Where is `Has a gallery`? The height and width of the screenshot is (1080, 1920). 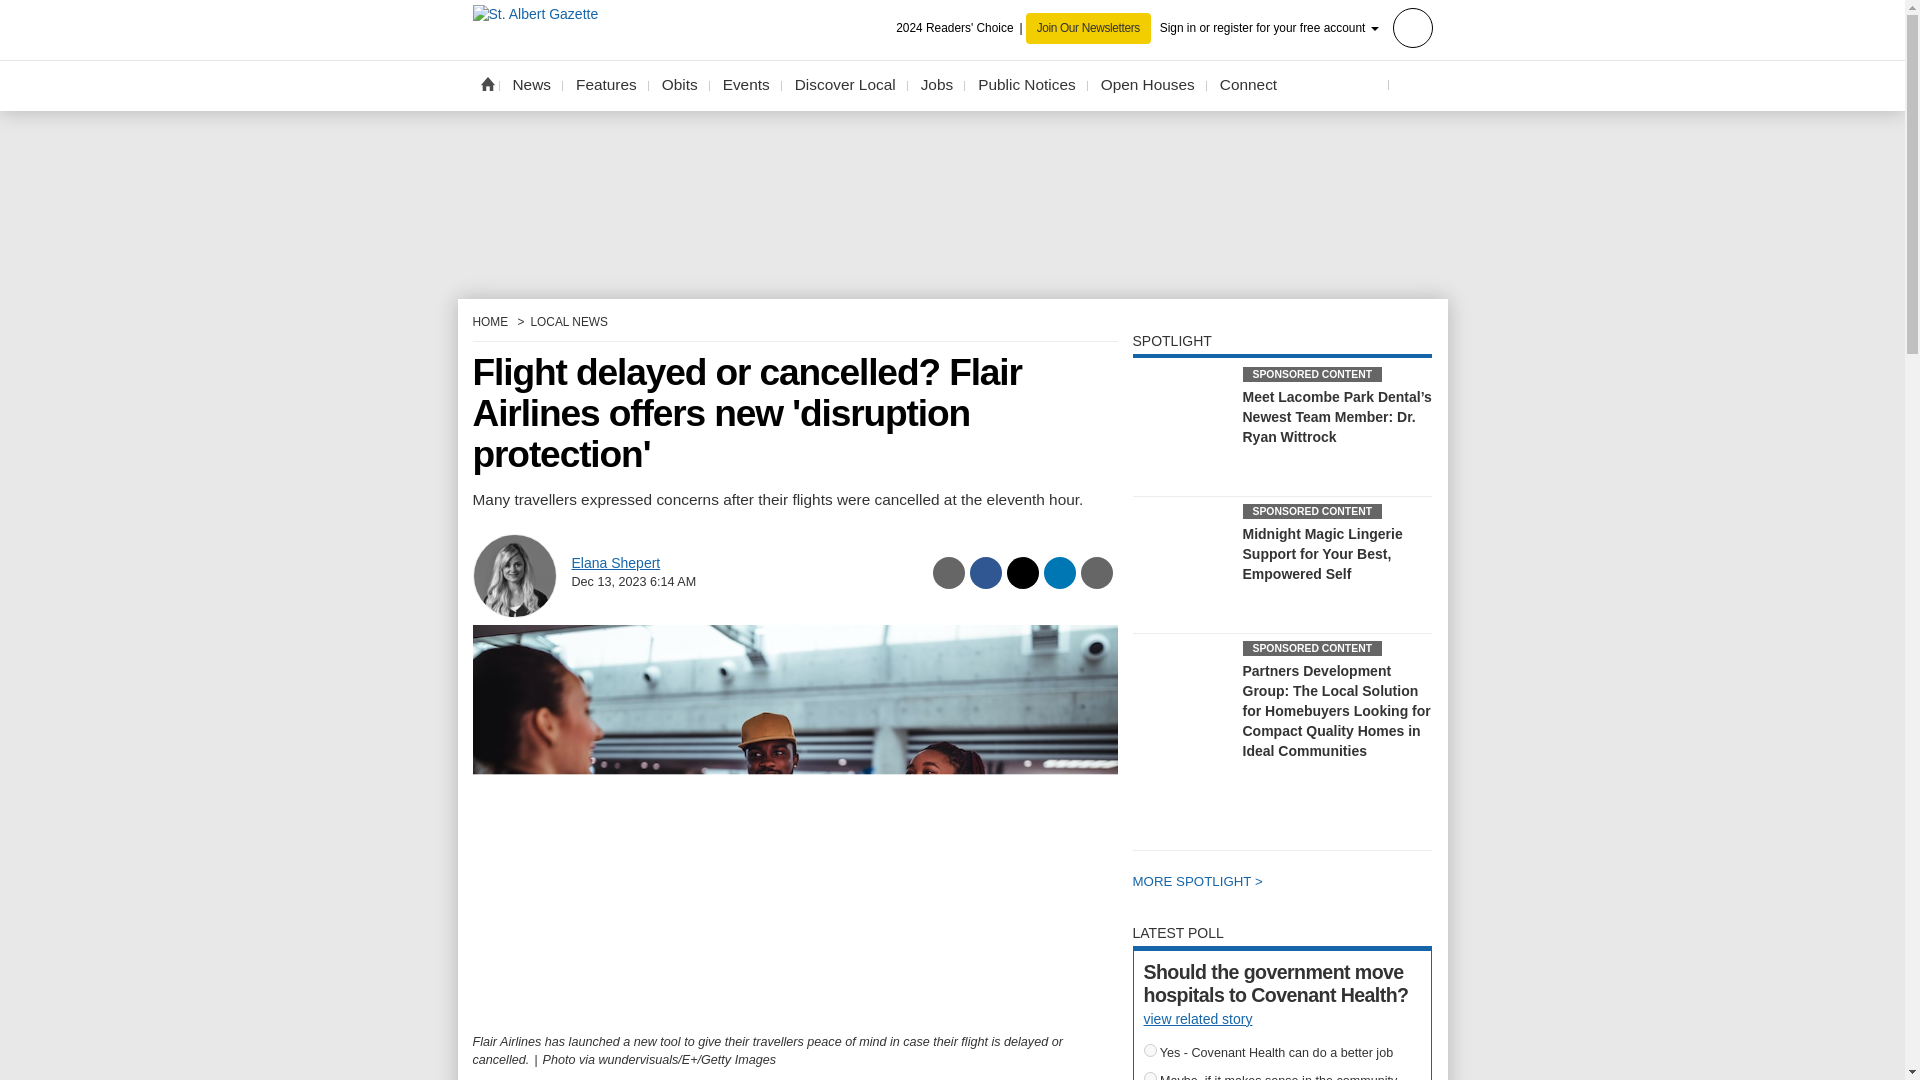
Has a gallery is located at coordinates (1348, 438).